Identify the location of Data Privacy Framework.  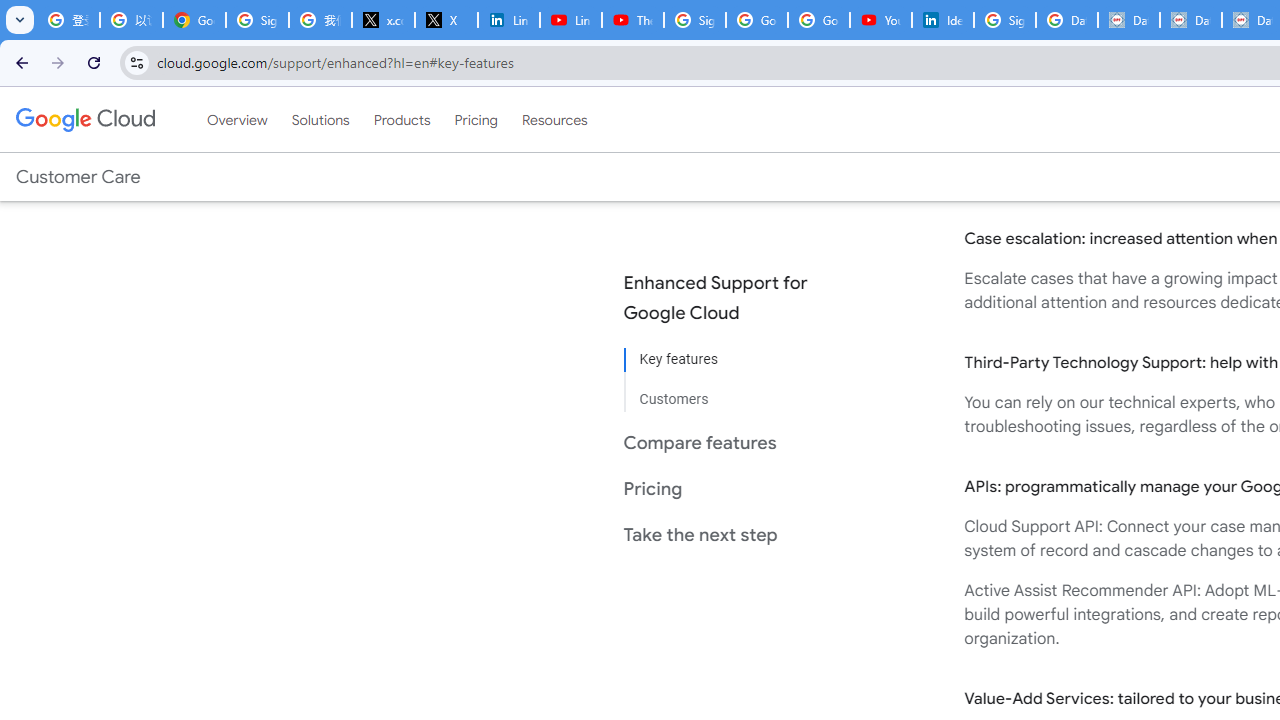
(1190, 20).